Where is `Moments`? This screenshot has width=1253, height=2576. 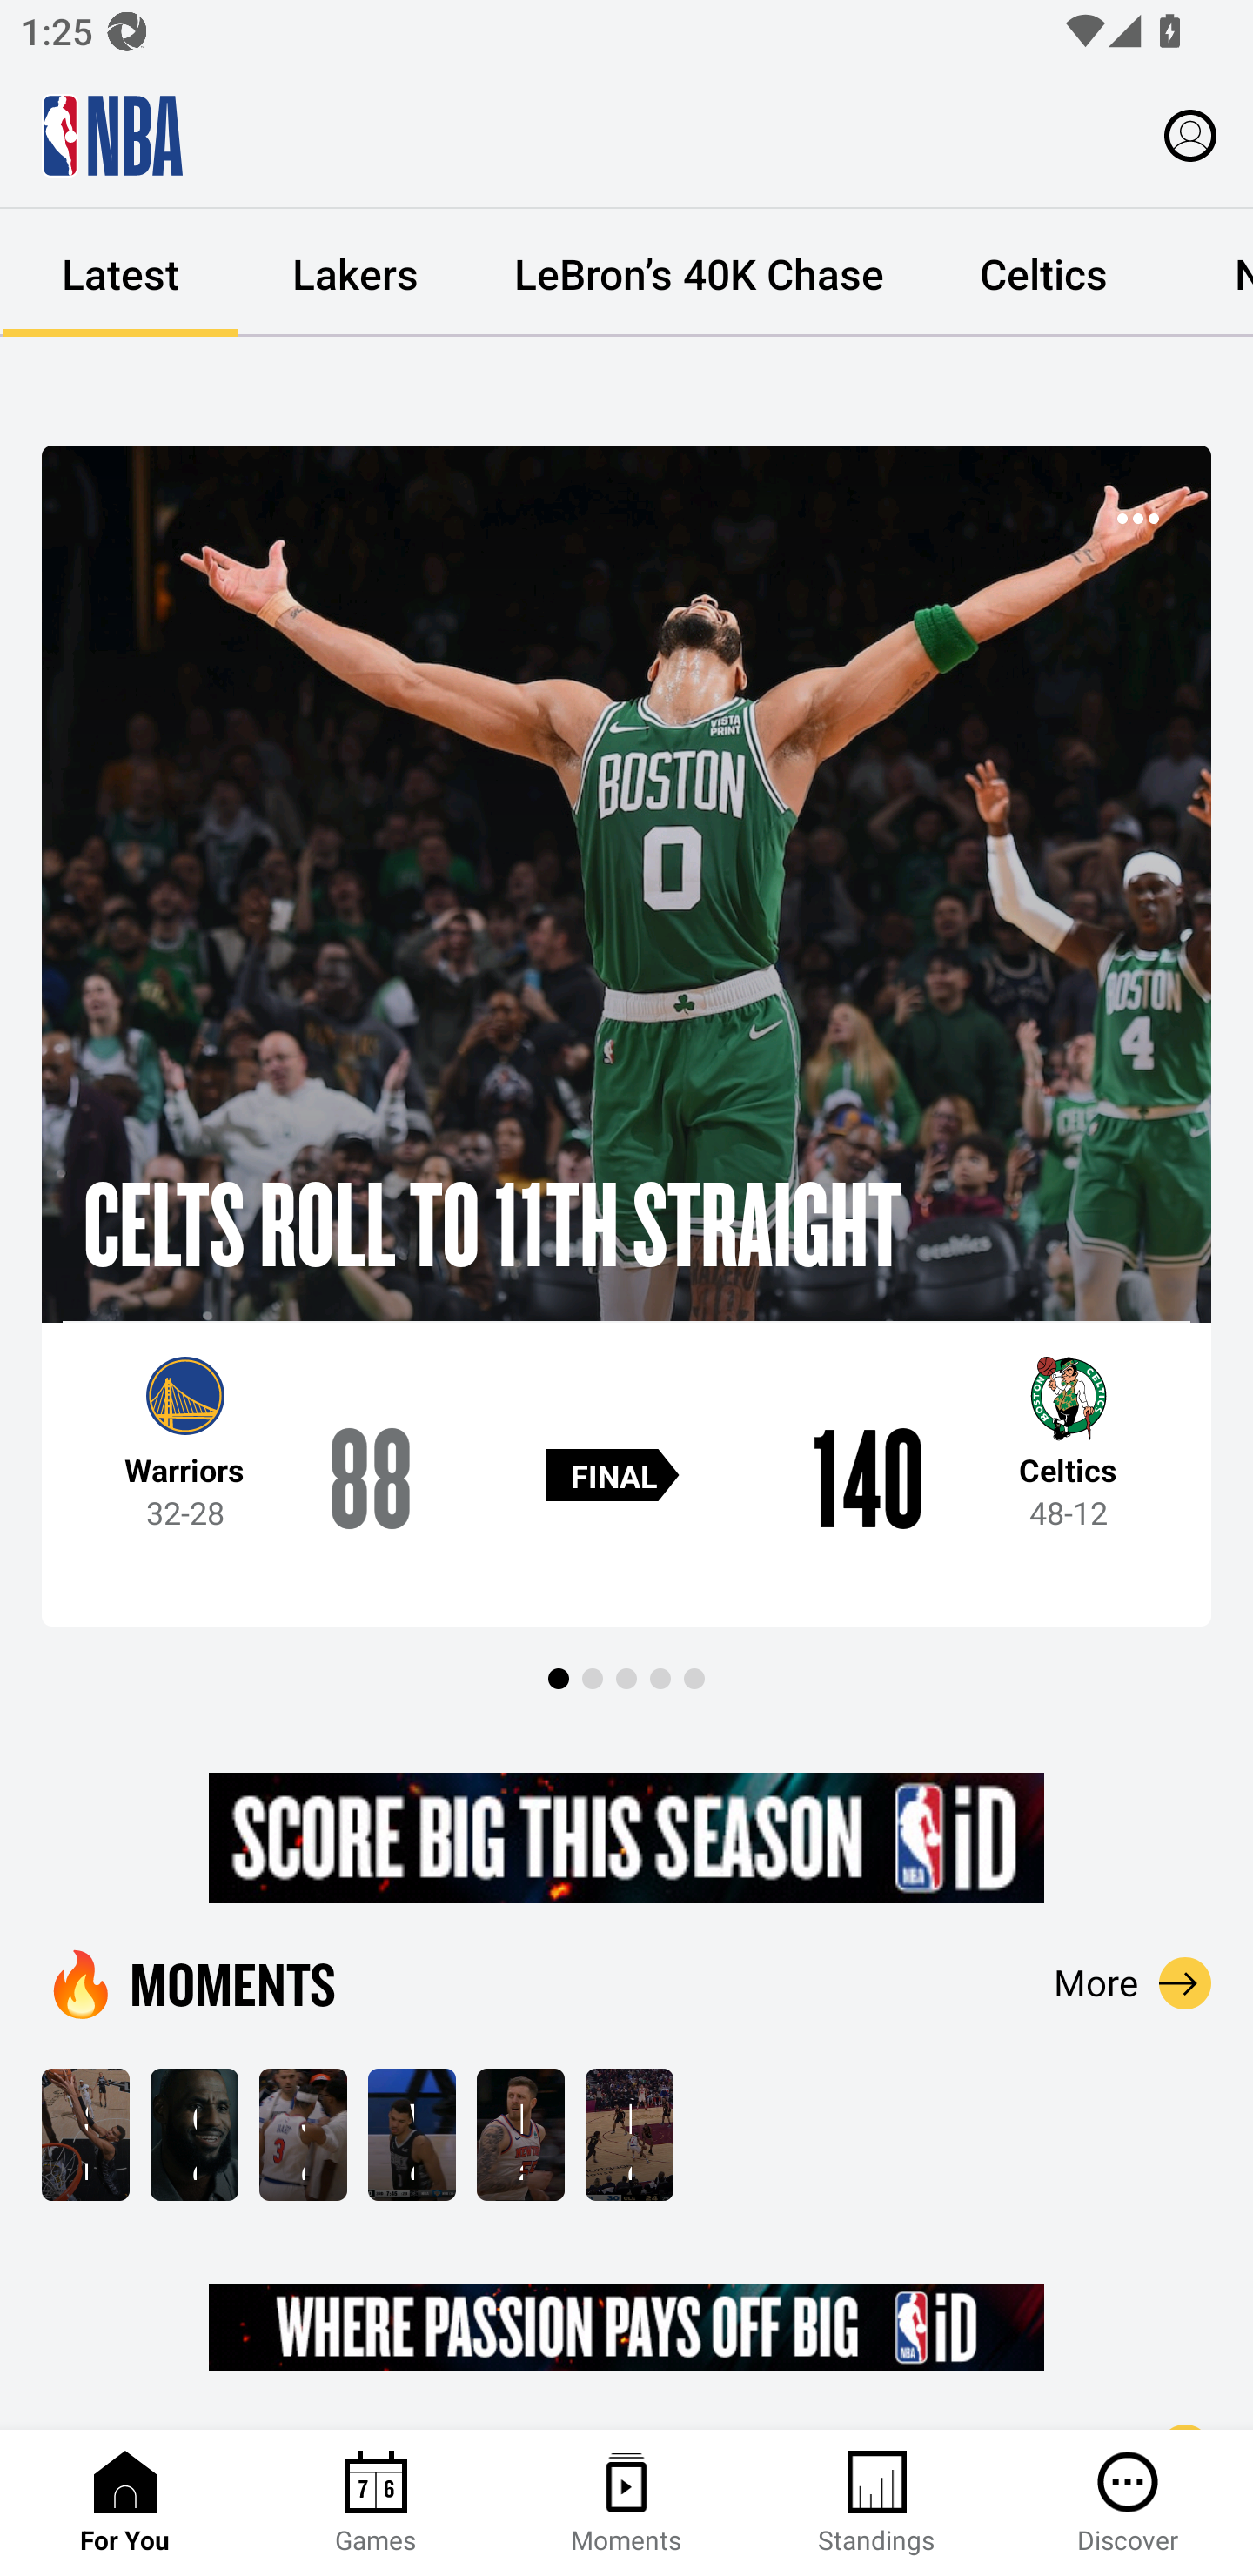
Moments is located at coordinates (626, 2503).